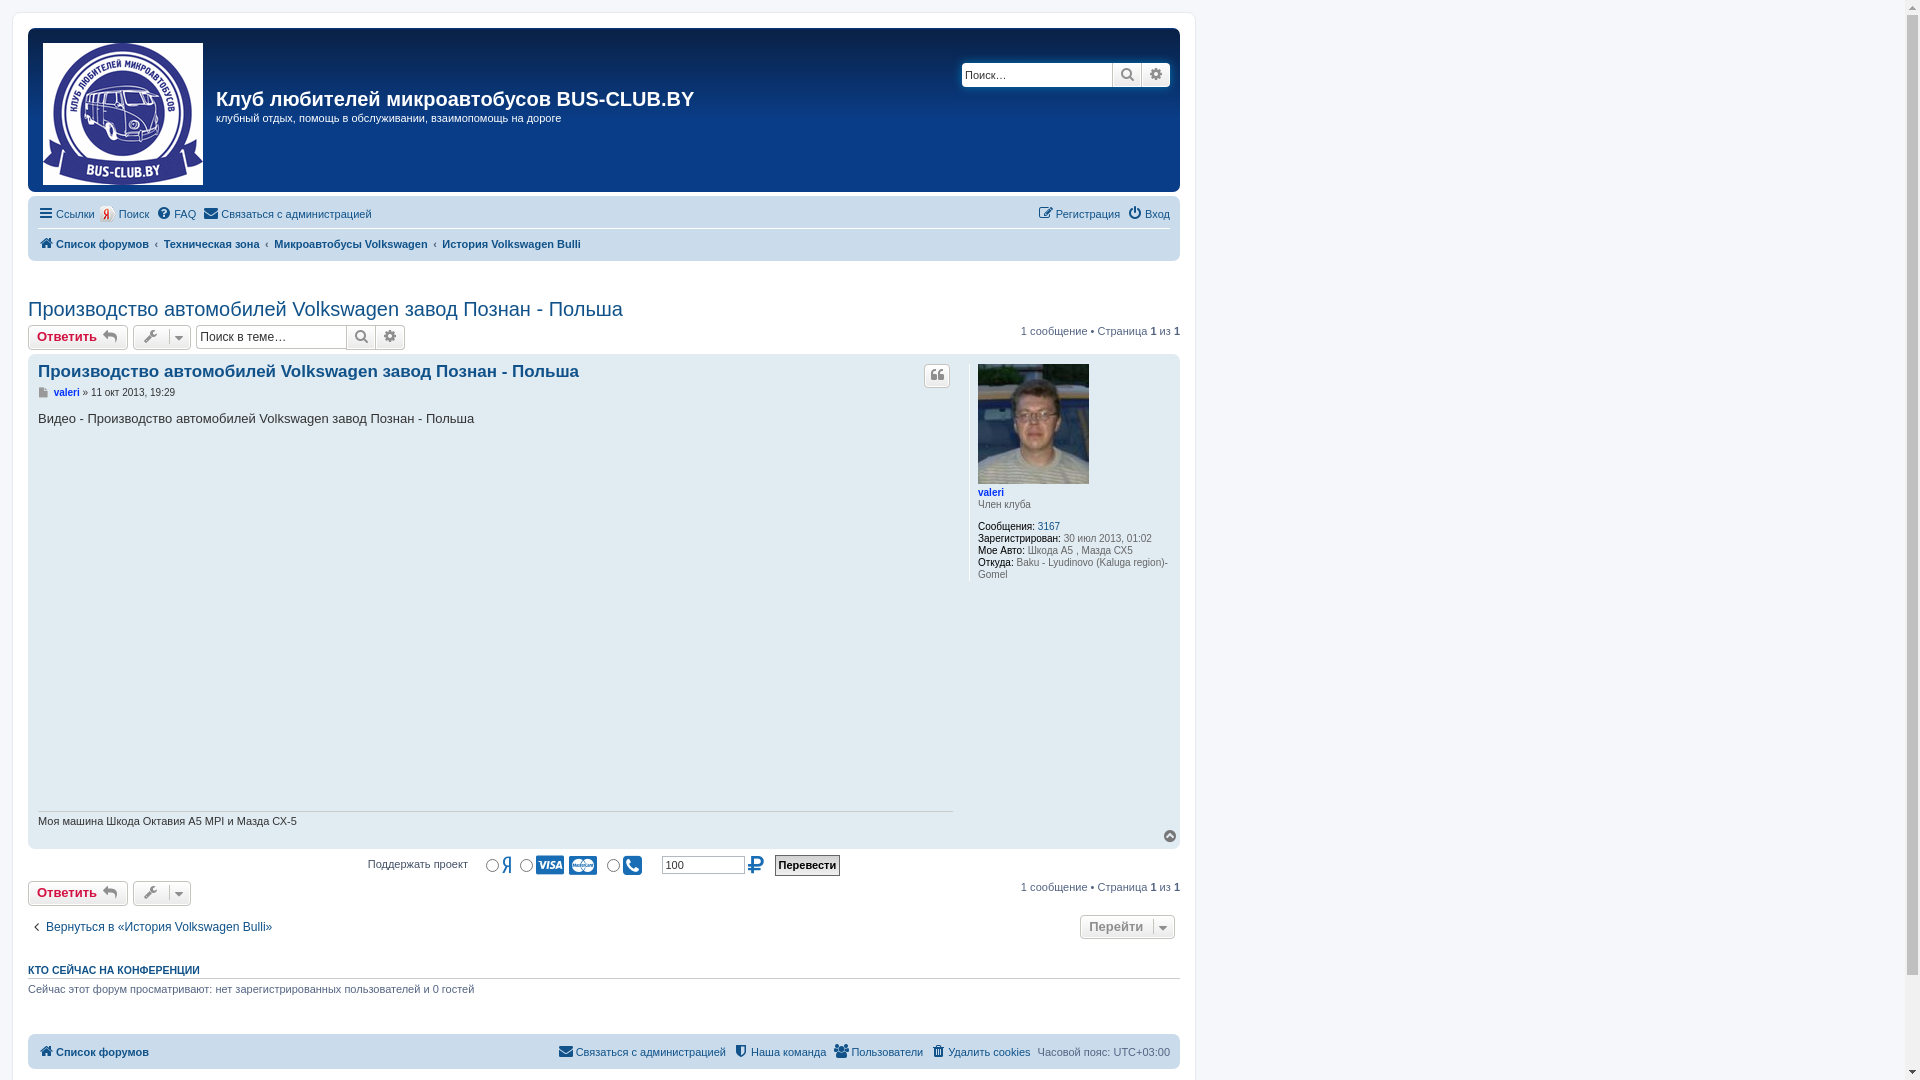 The height and width of the screenshot is (1080, 1920). I want to click on 3167, so click(1049, 527).